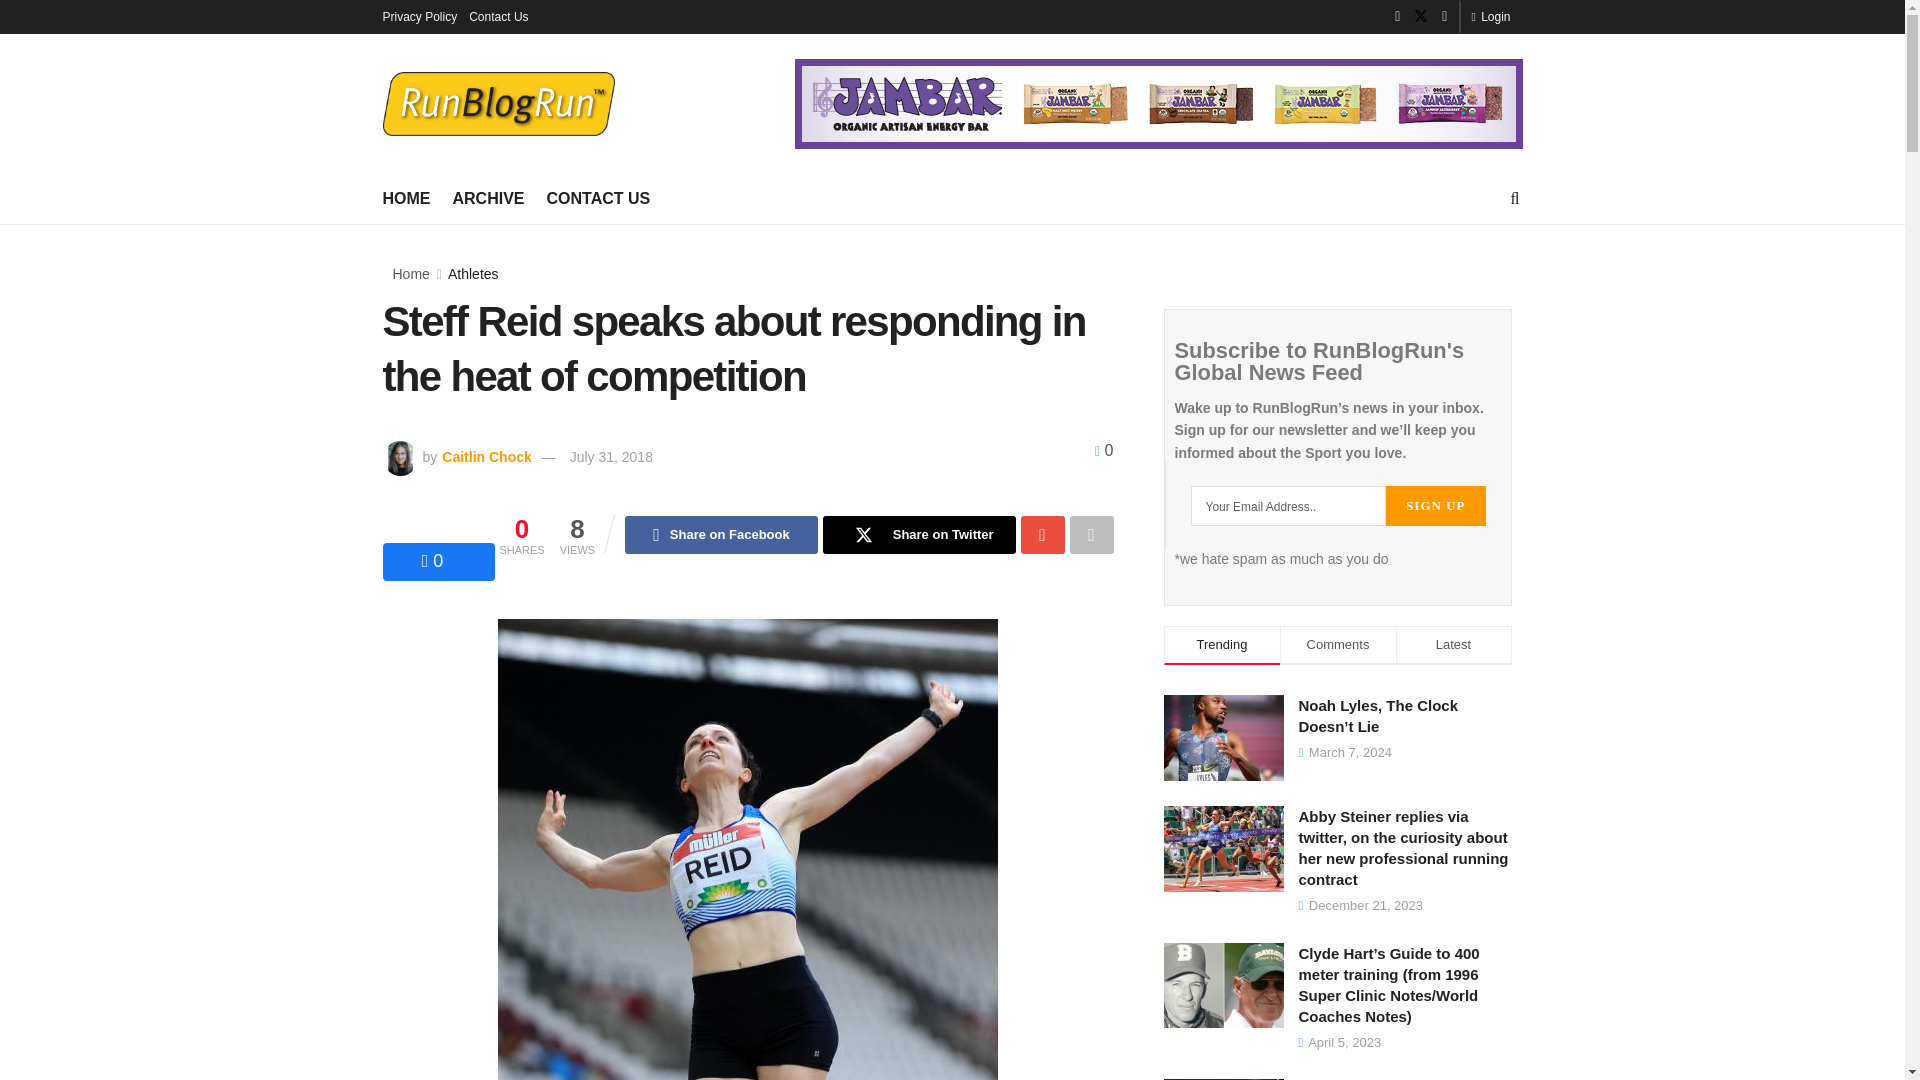 The width and height of the screenshot is (1920, 1080). Describe the element at coordinates (488, 198) in the screenshot. I see `ARCHIVE` at that location.